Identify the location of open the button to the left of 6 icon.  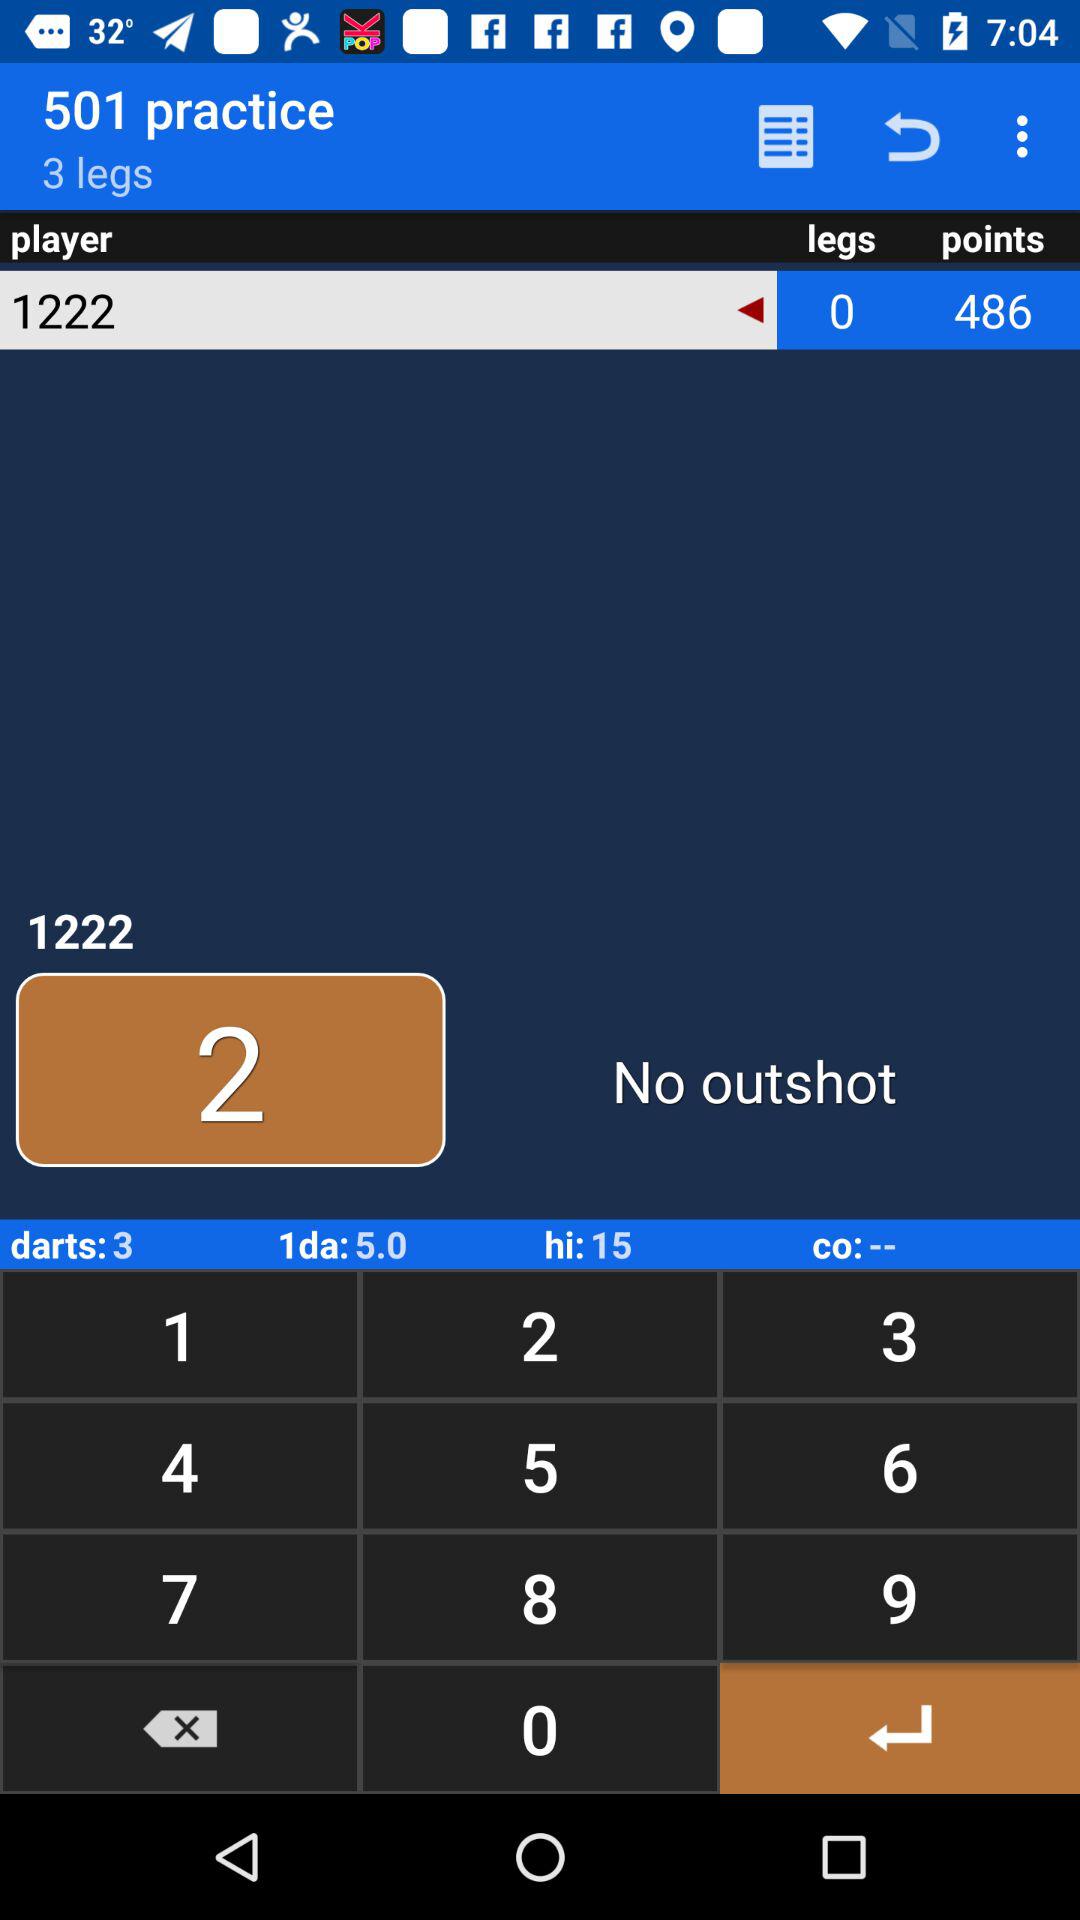
(540, 1596).